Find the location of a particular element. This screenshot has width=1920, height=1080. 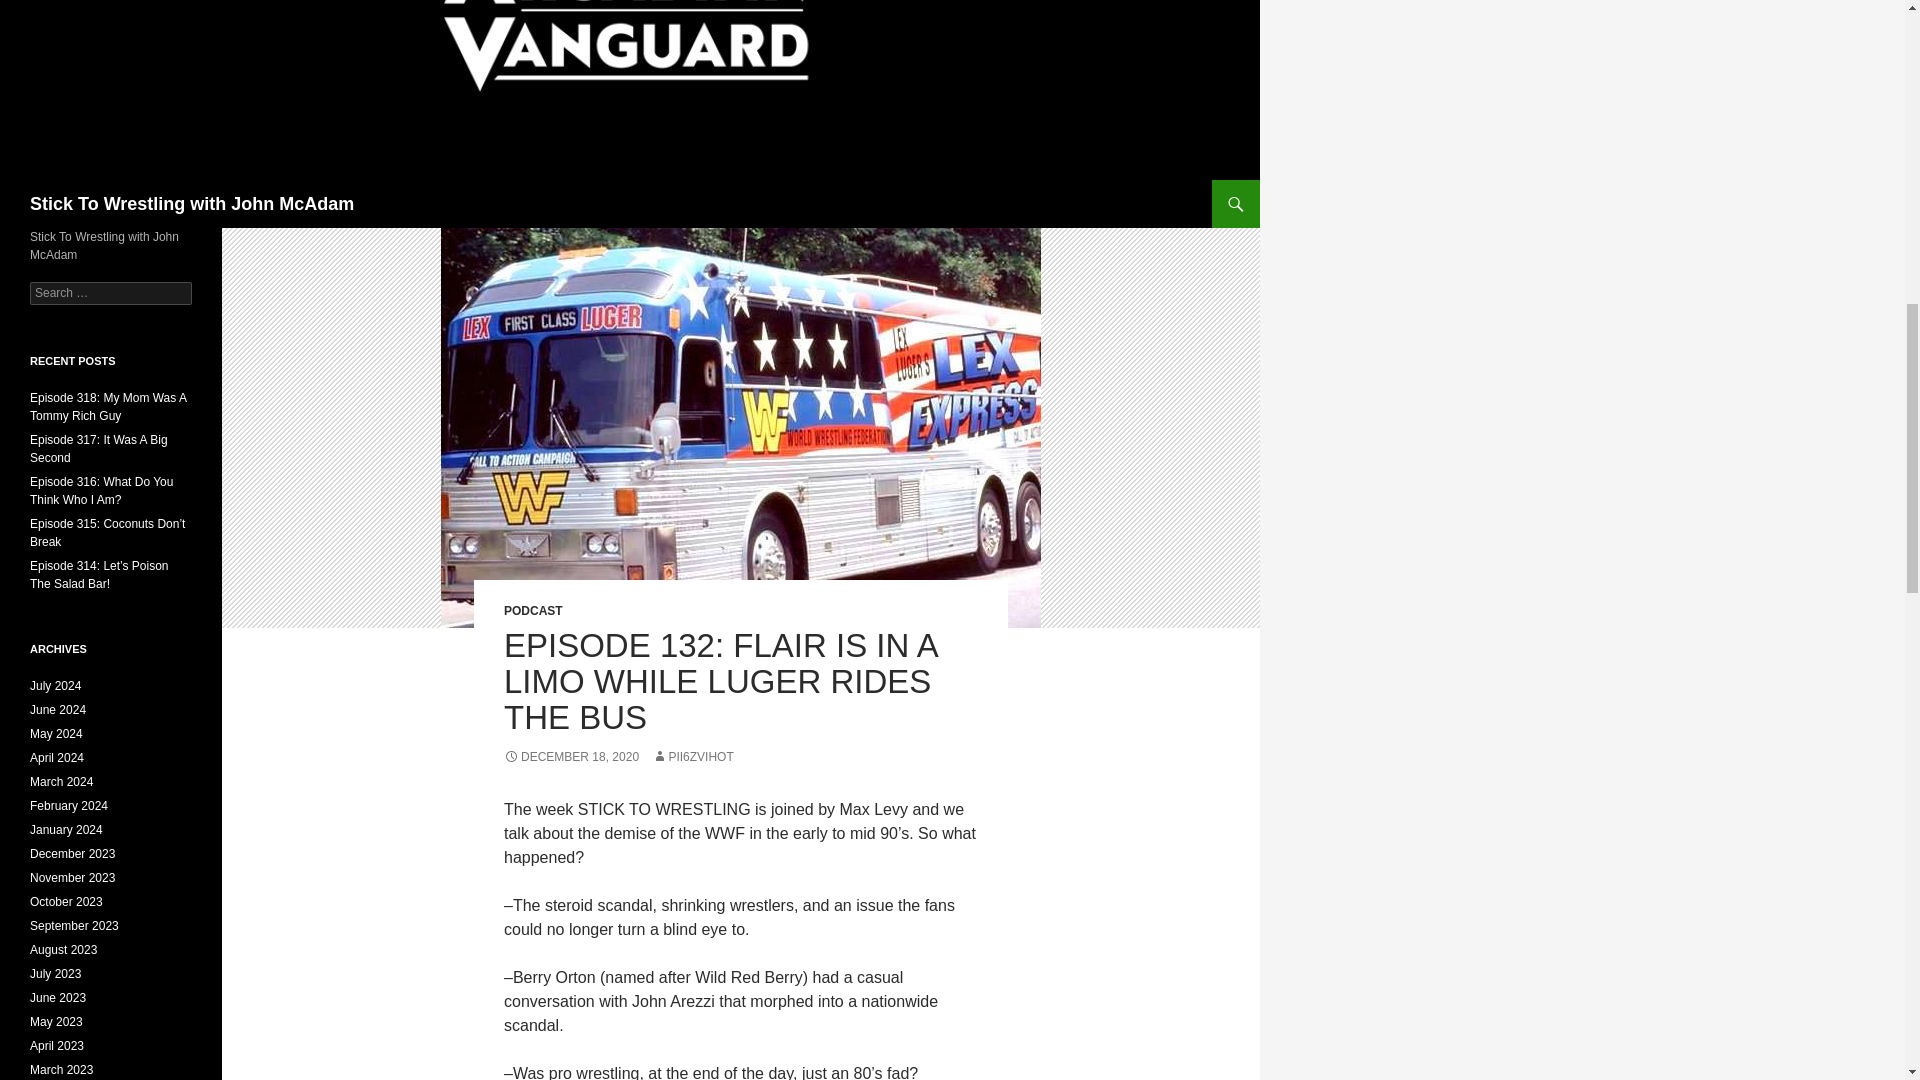

PODCAST is located at coordinates (532, 610).